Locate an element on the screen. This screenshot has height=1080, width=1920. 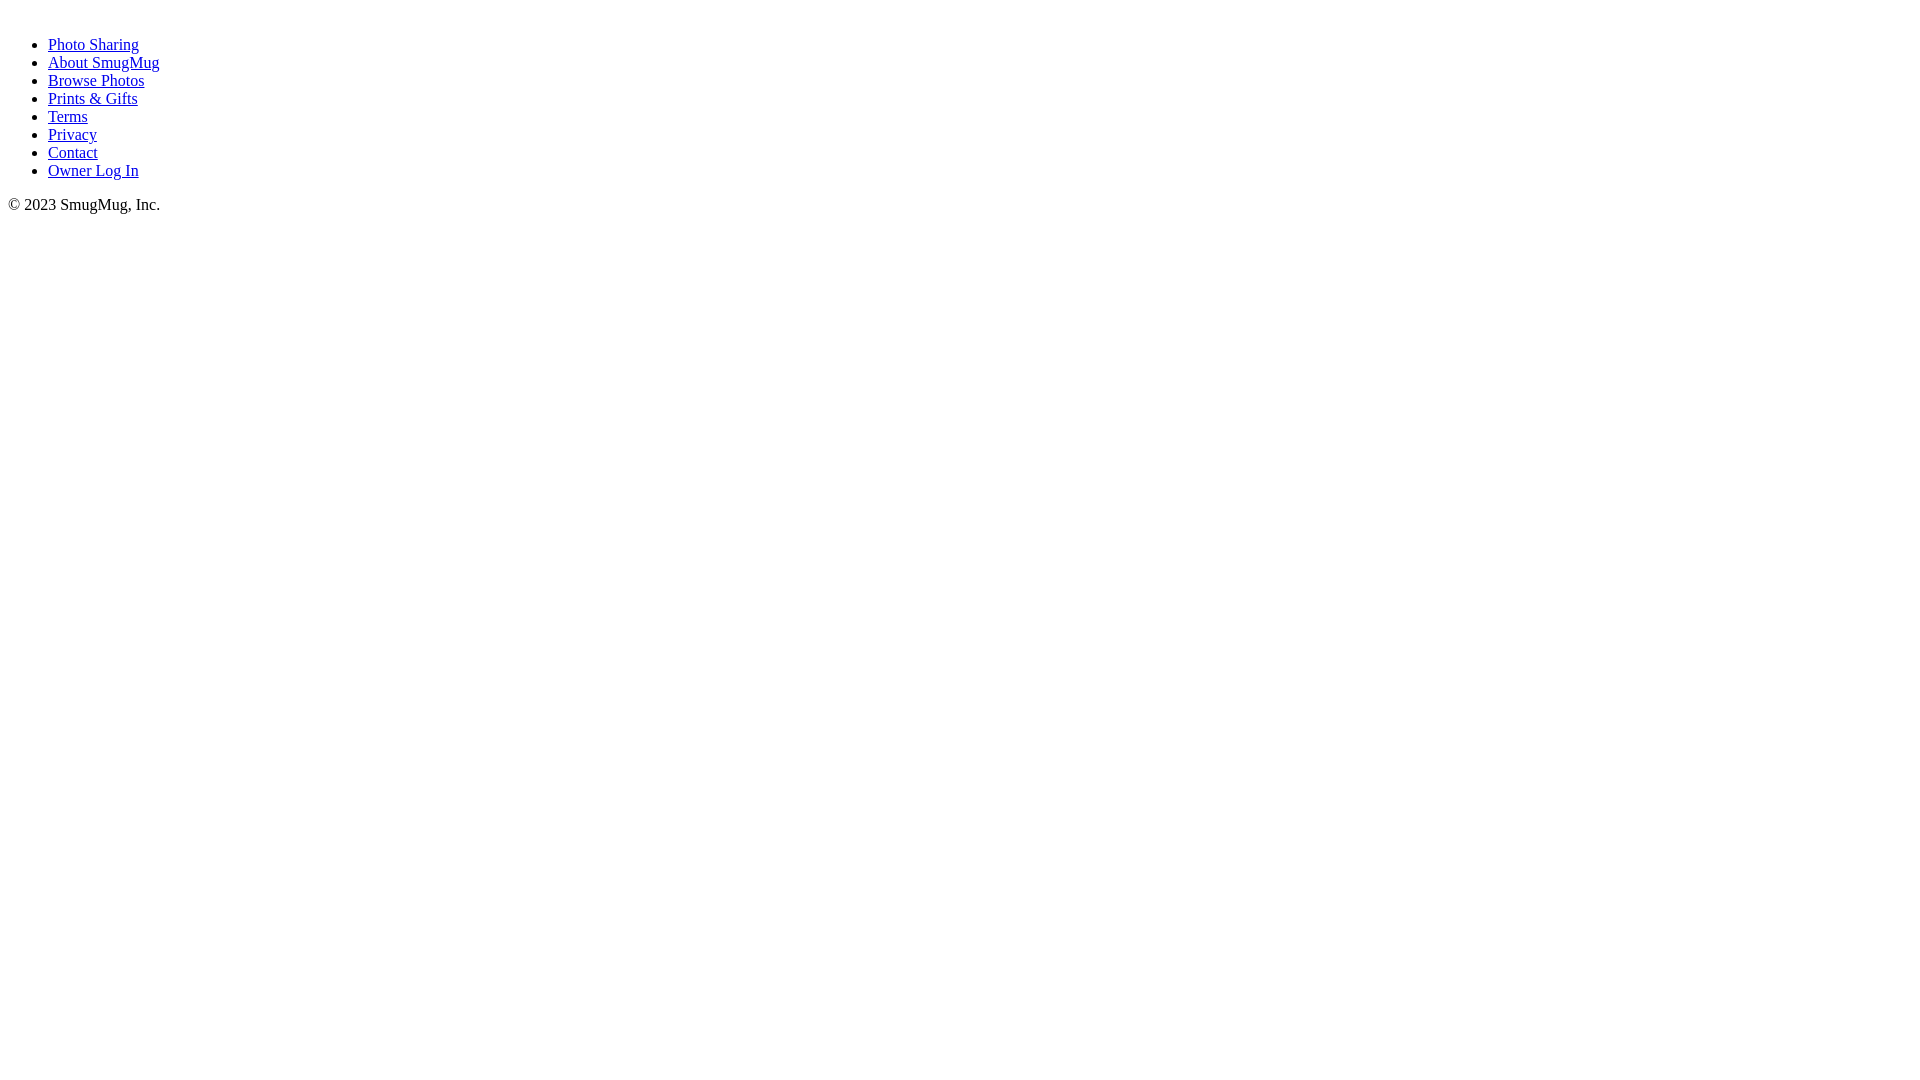
About SmugMug is located at coordinates (104, 62).